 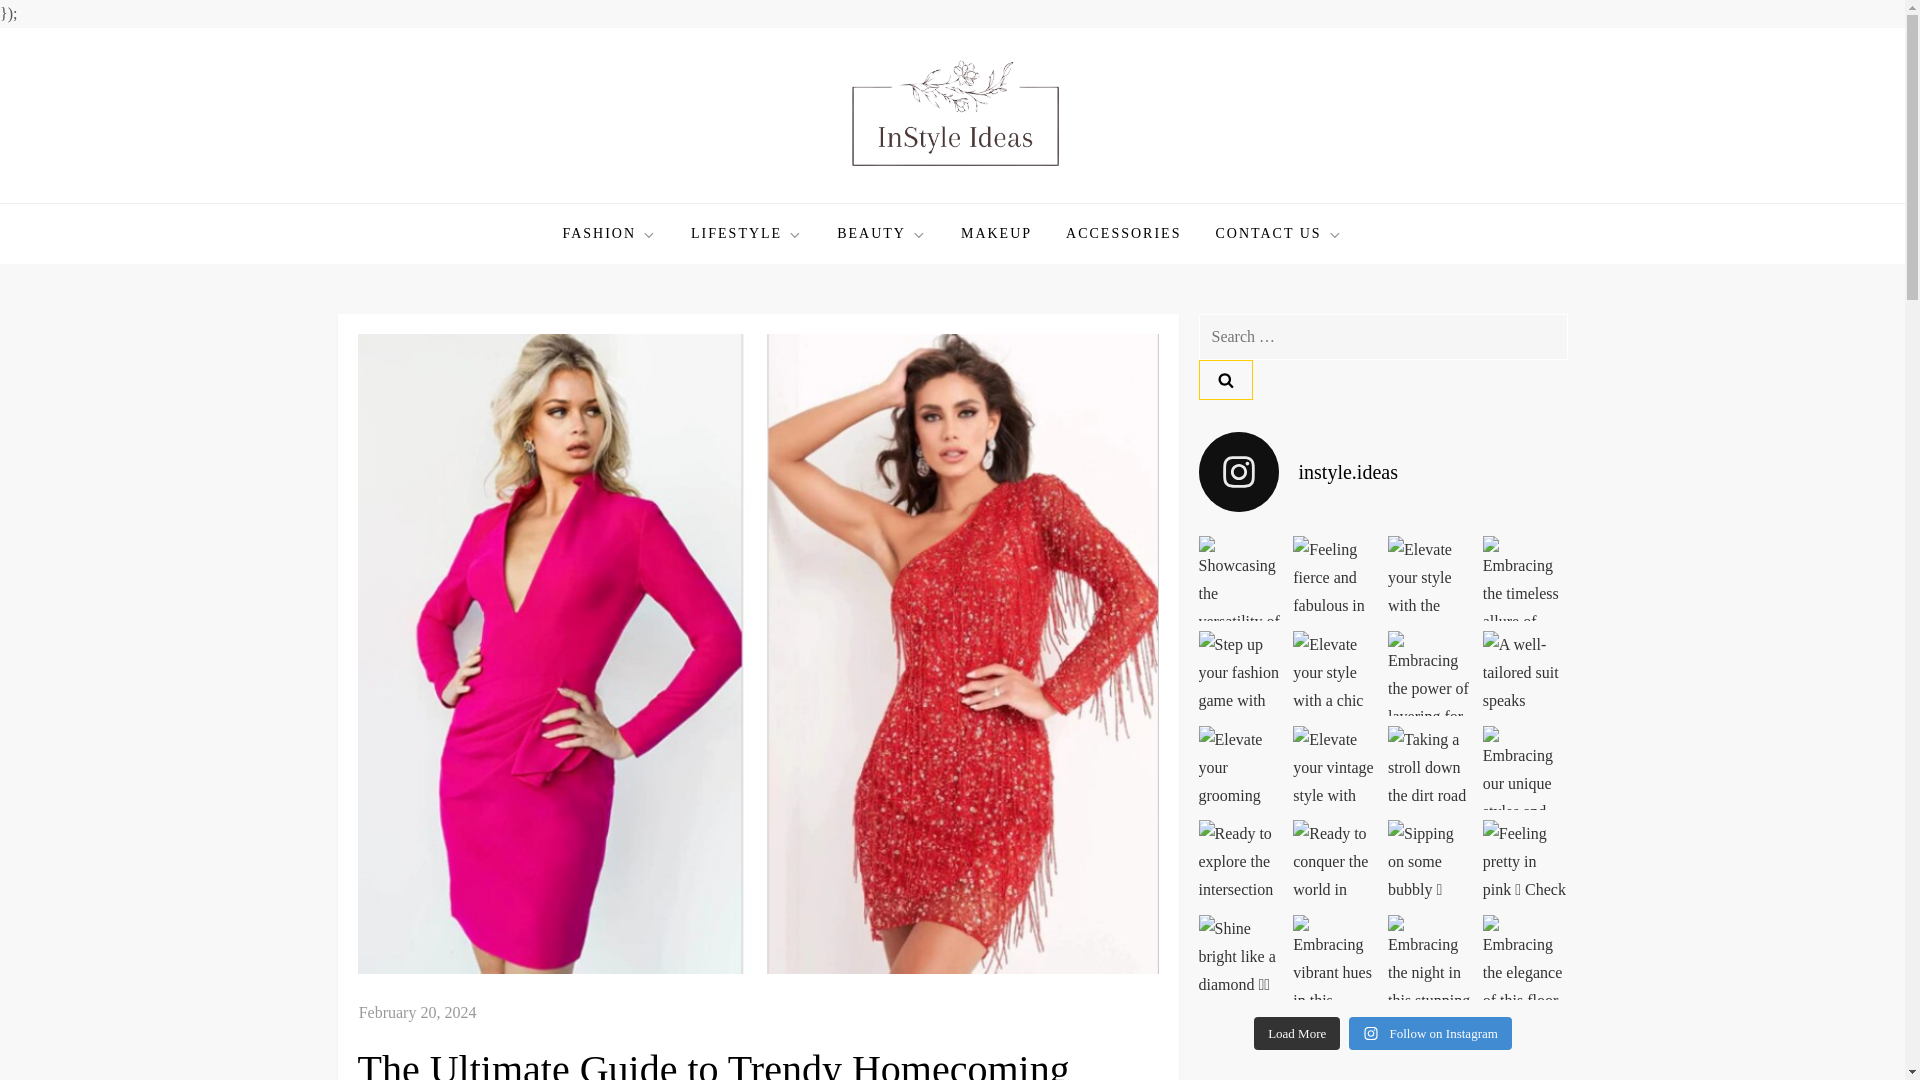 I want to click on InStyle Ideas, so click(x=442, y=201).